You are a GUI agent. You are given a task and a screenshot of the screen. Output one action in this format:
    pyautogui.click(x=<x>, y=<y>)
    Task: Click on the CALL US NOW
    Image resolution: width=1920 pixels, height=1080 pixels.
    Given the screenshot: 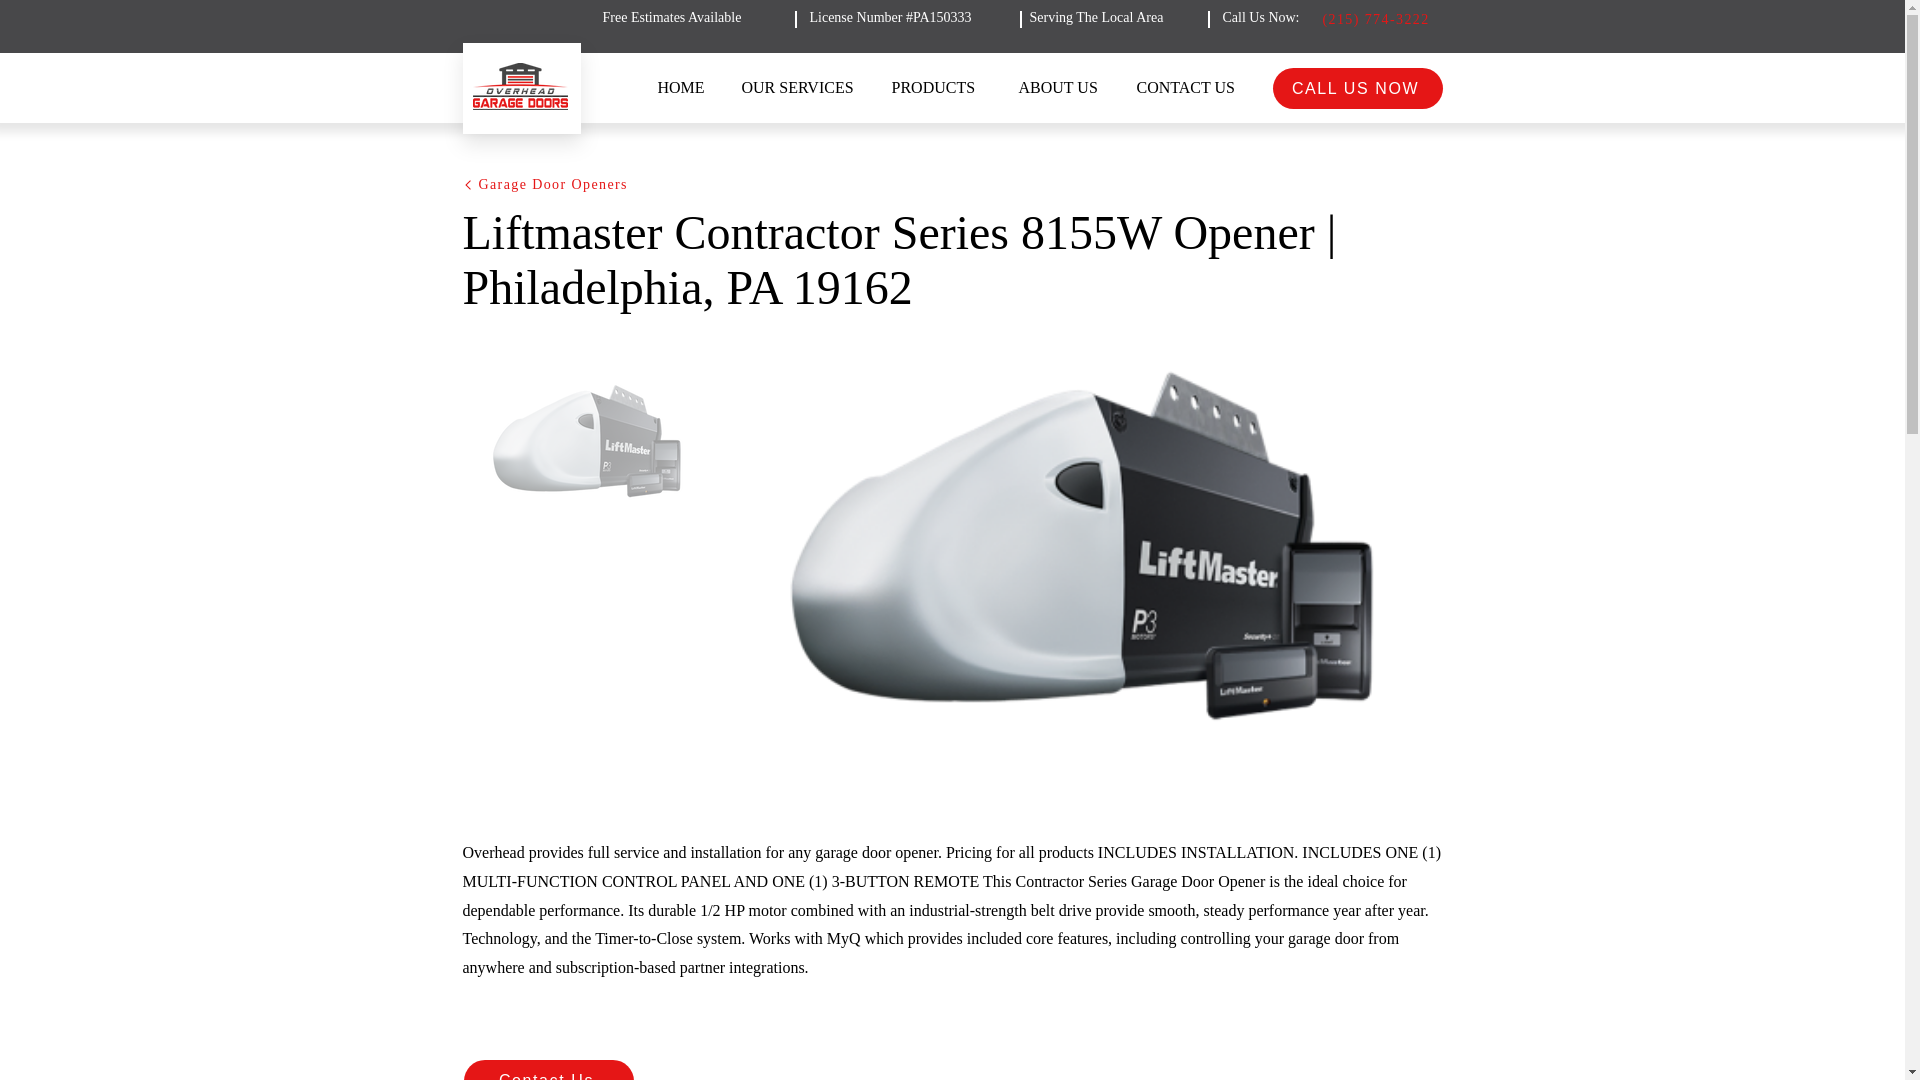 What is the action you would take?
    pyautogui.click(x=1356, y=88)
    